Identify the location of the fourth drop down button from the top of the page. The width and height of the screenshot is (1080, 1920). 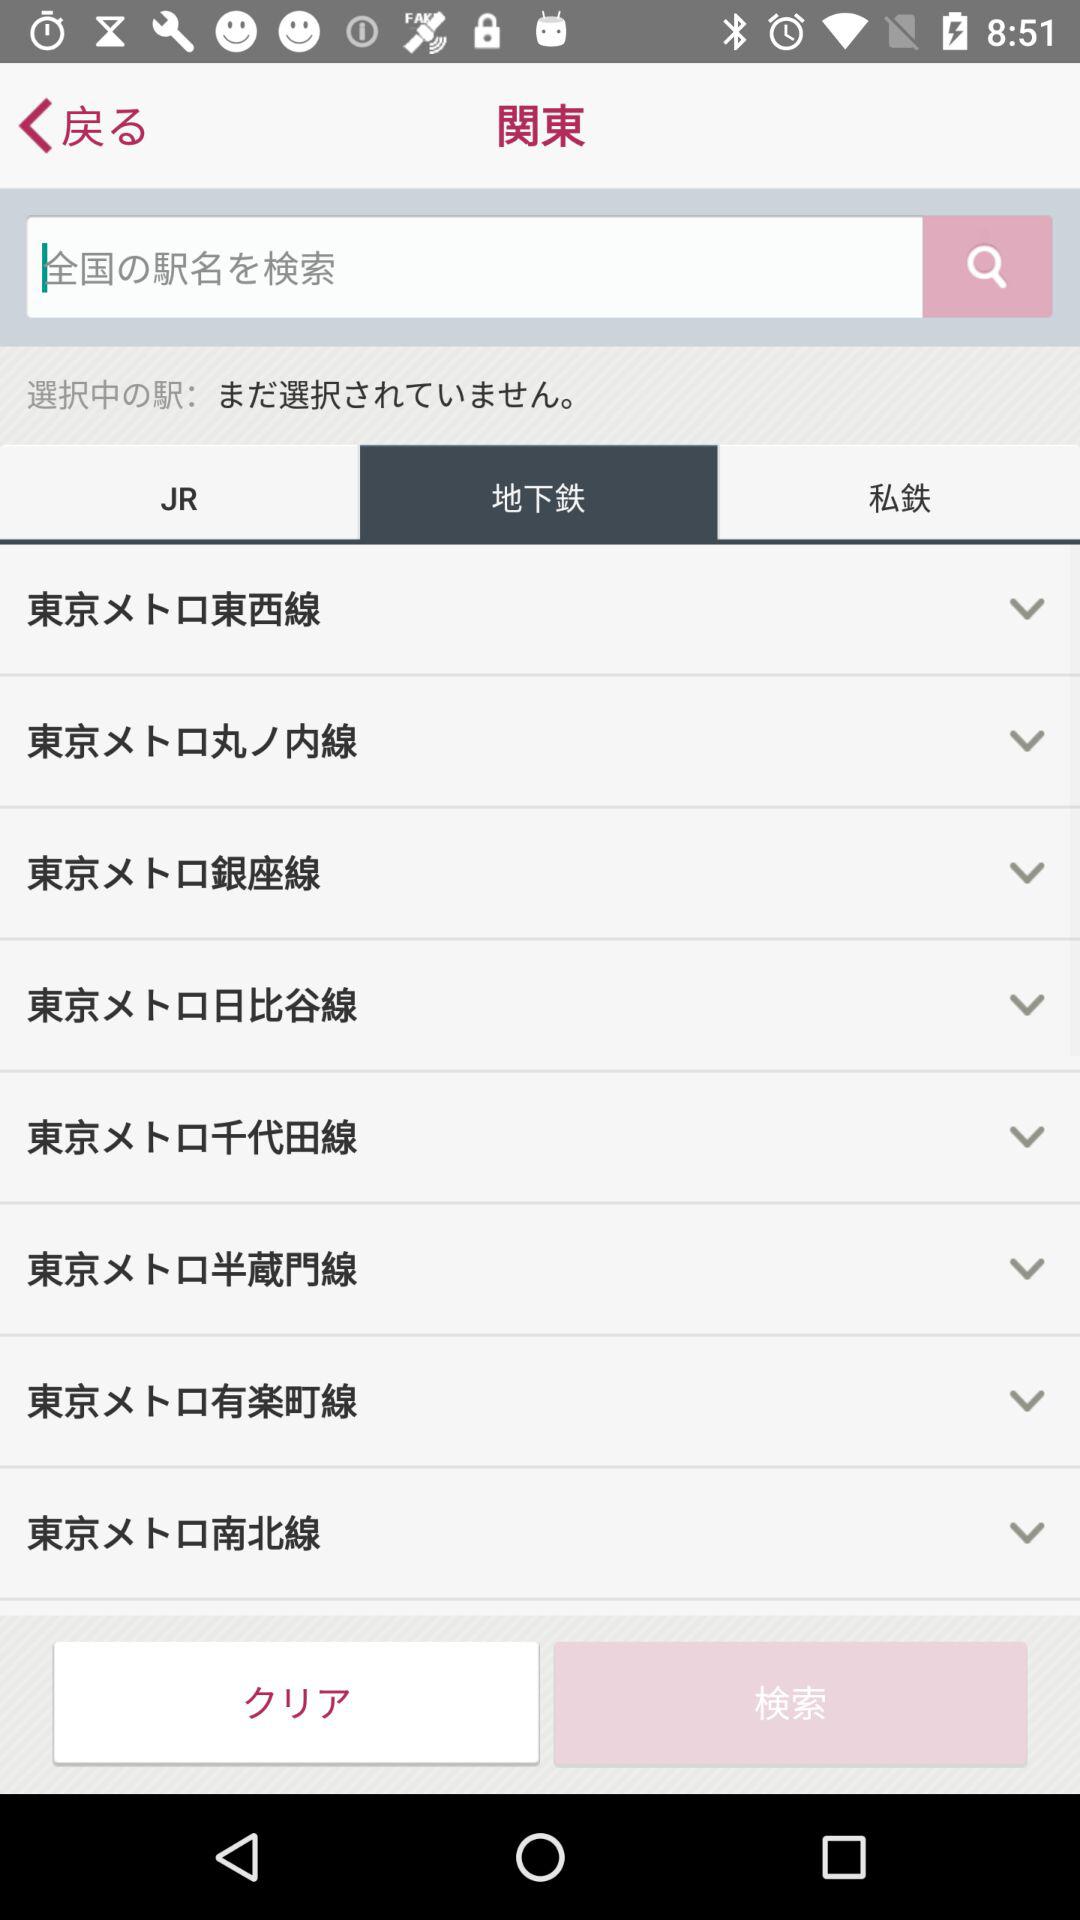
(1027, 1004).